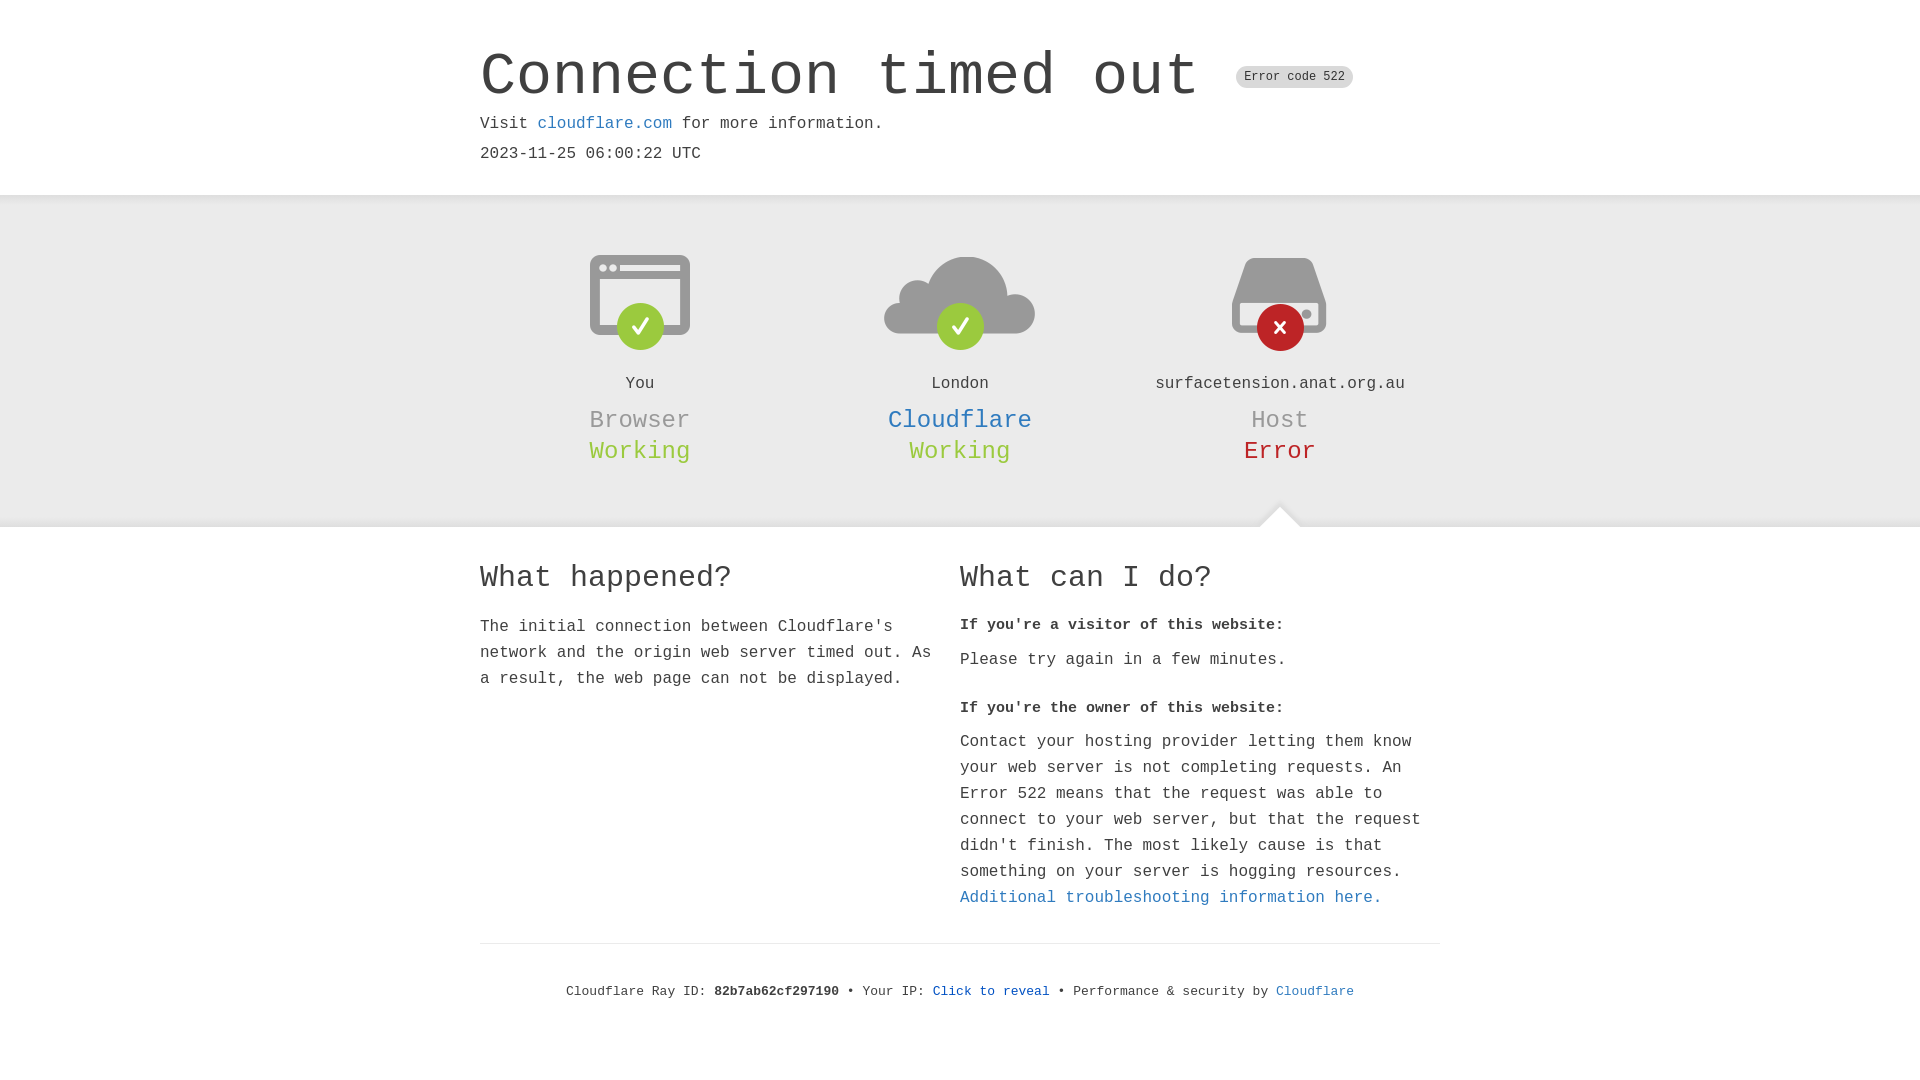 The image size is (1920, 1080). What do you see at coordinates (1171, 898) in the screenshot?
I see `Additional troubleshooting information here.` at bounding box center [1171, 898].